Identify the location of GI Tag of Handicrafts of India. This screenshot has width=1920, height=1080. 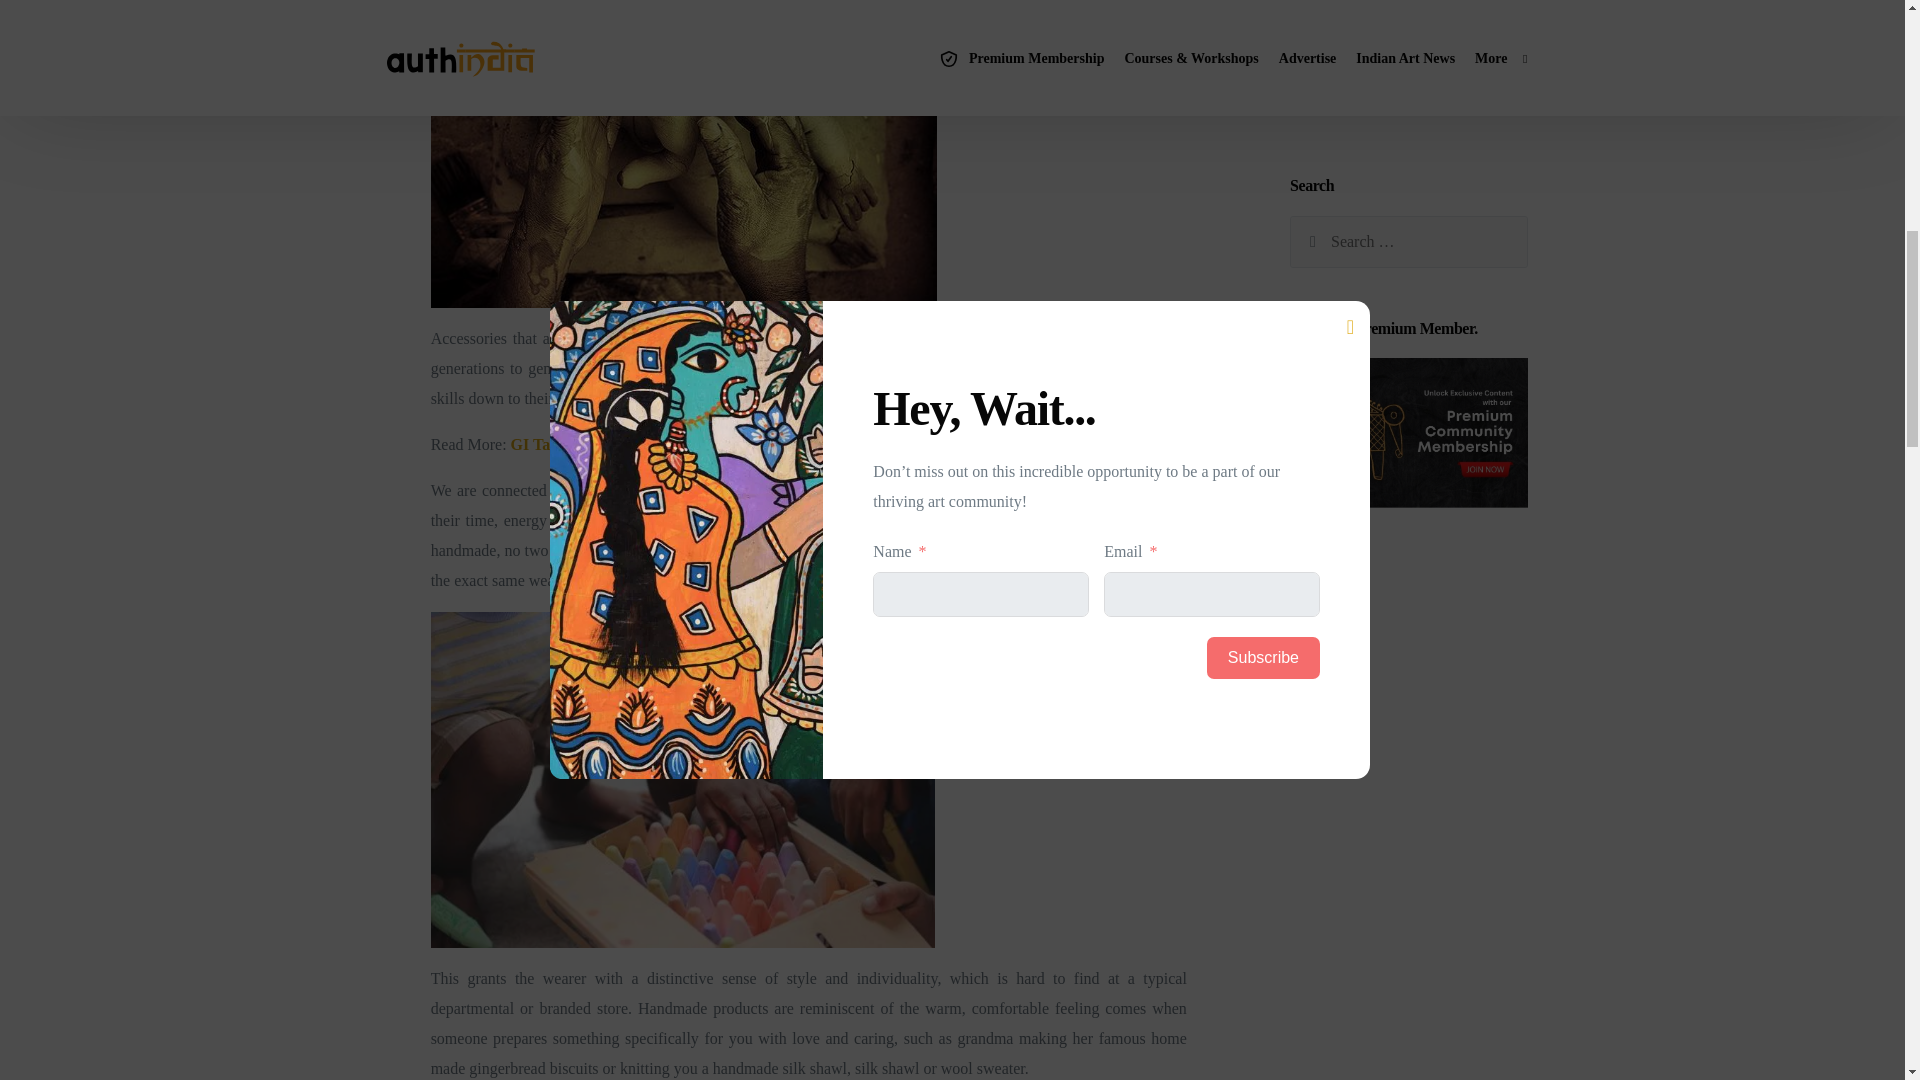
(614, 444).